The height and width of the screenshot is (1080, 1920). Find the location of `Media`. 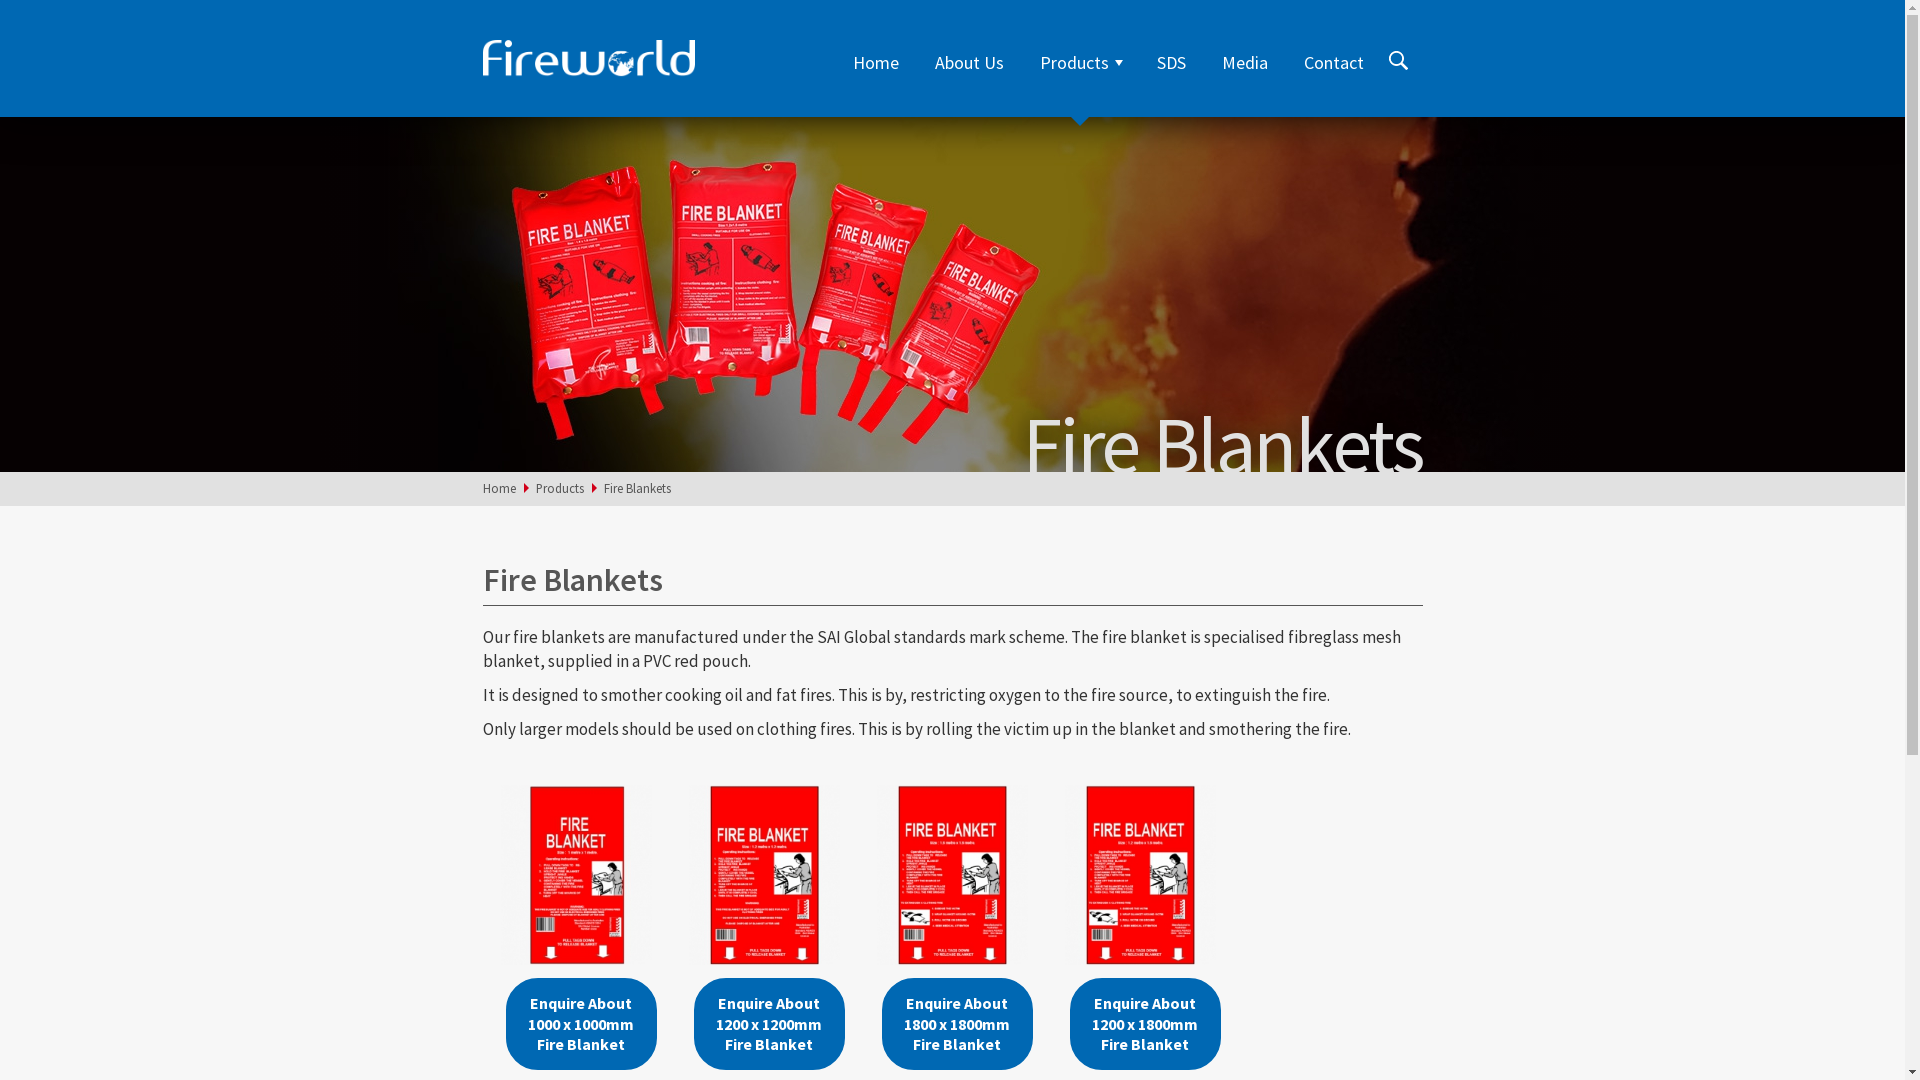

Media is located at coordinates (1245, 62).